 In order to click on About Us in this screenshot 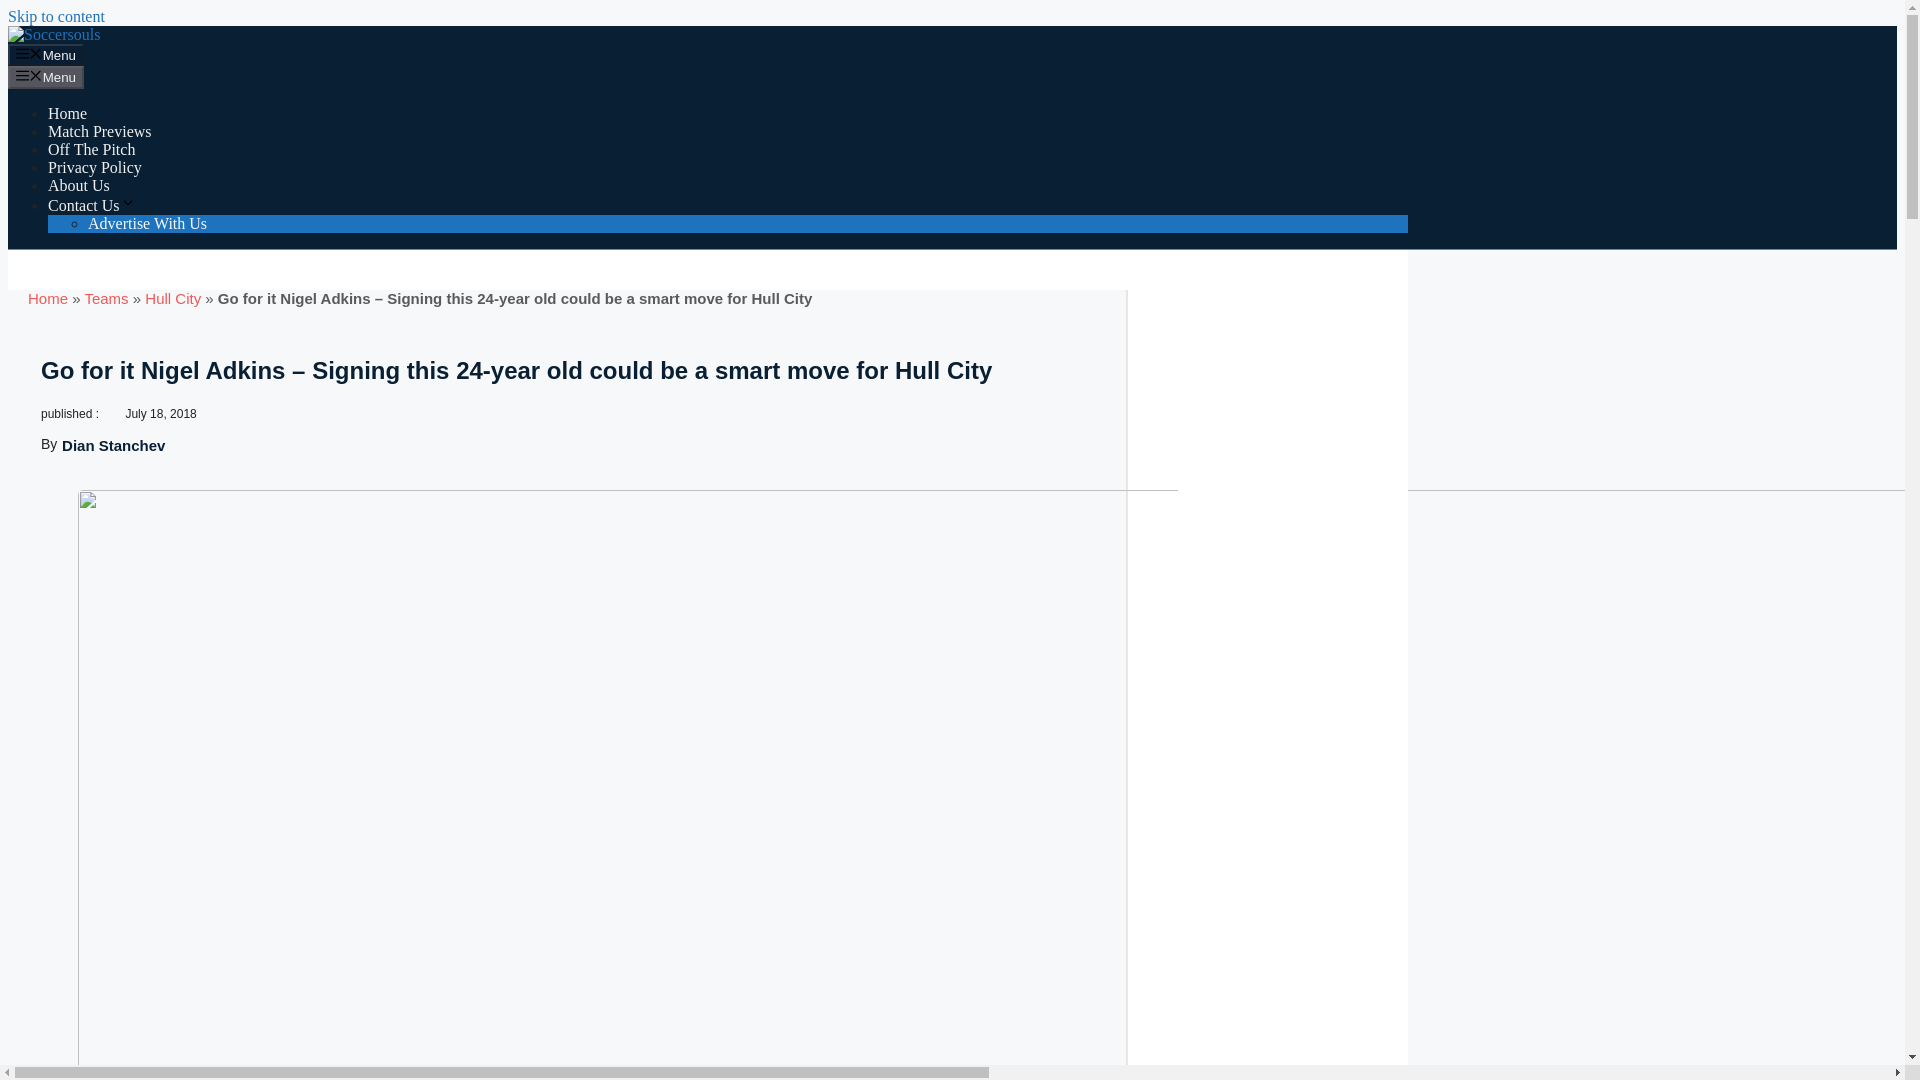, I will do `click(78, 186)`.